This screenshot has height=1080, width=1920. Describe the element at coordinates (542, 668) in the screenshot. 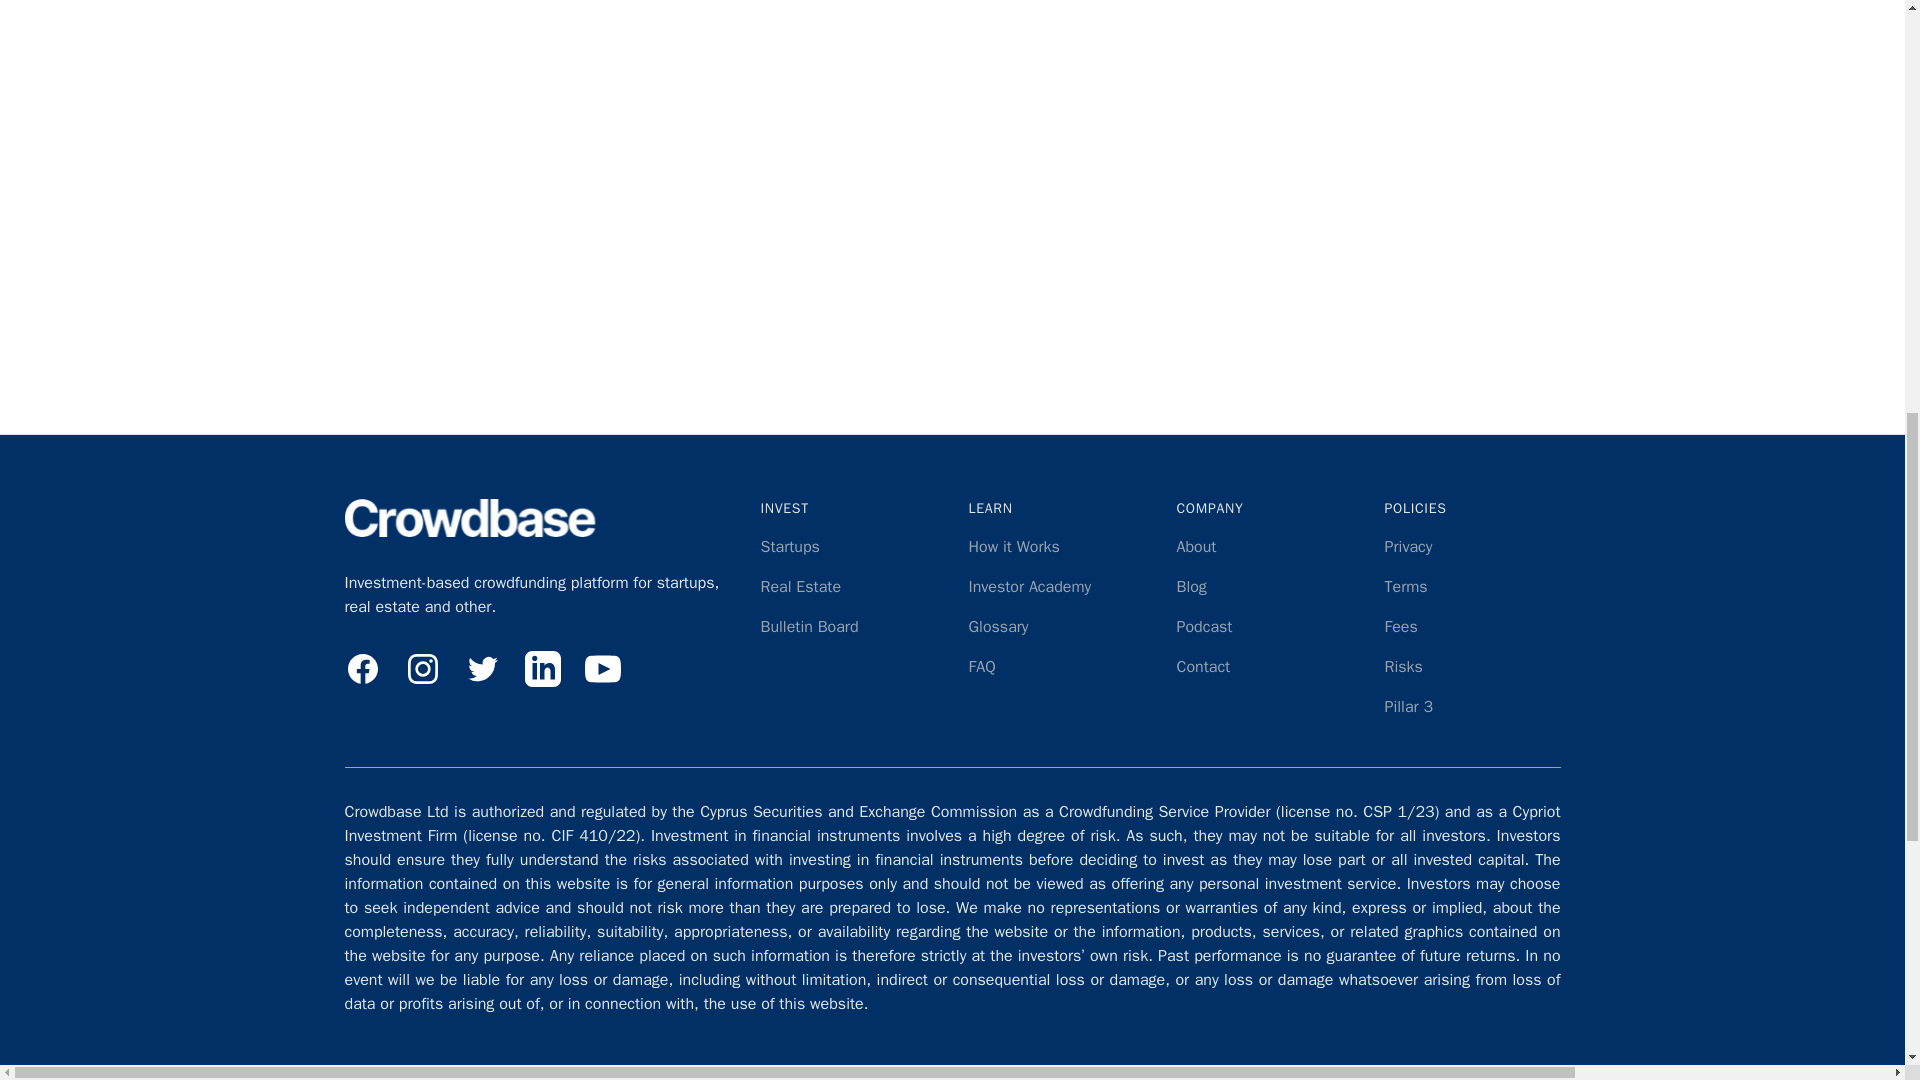

I see `LinkedIn` at that location.